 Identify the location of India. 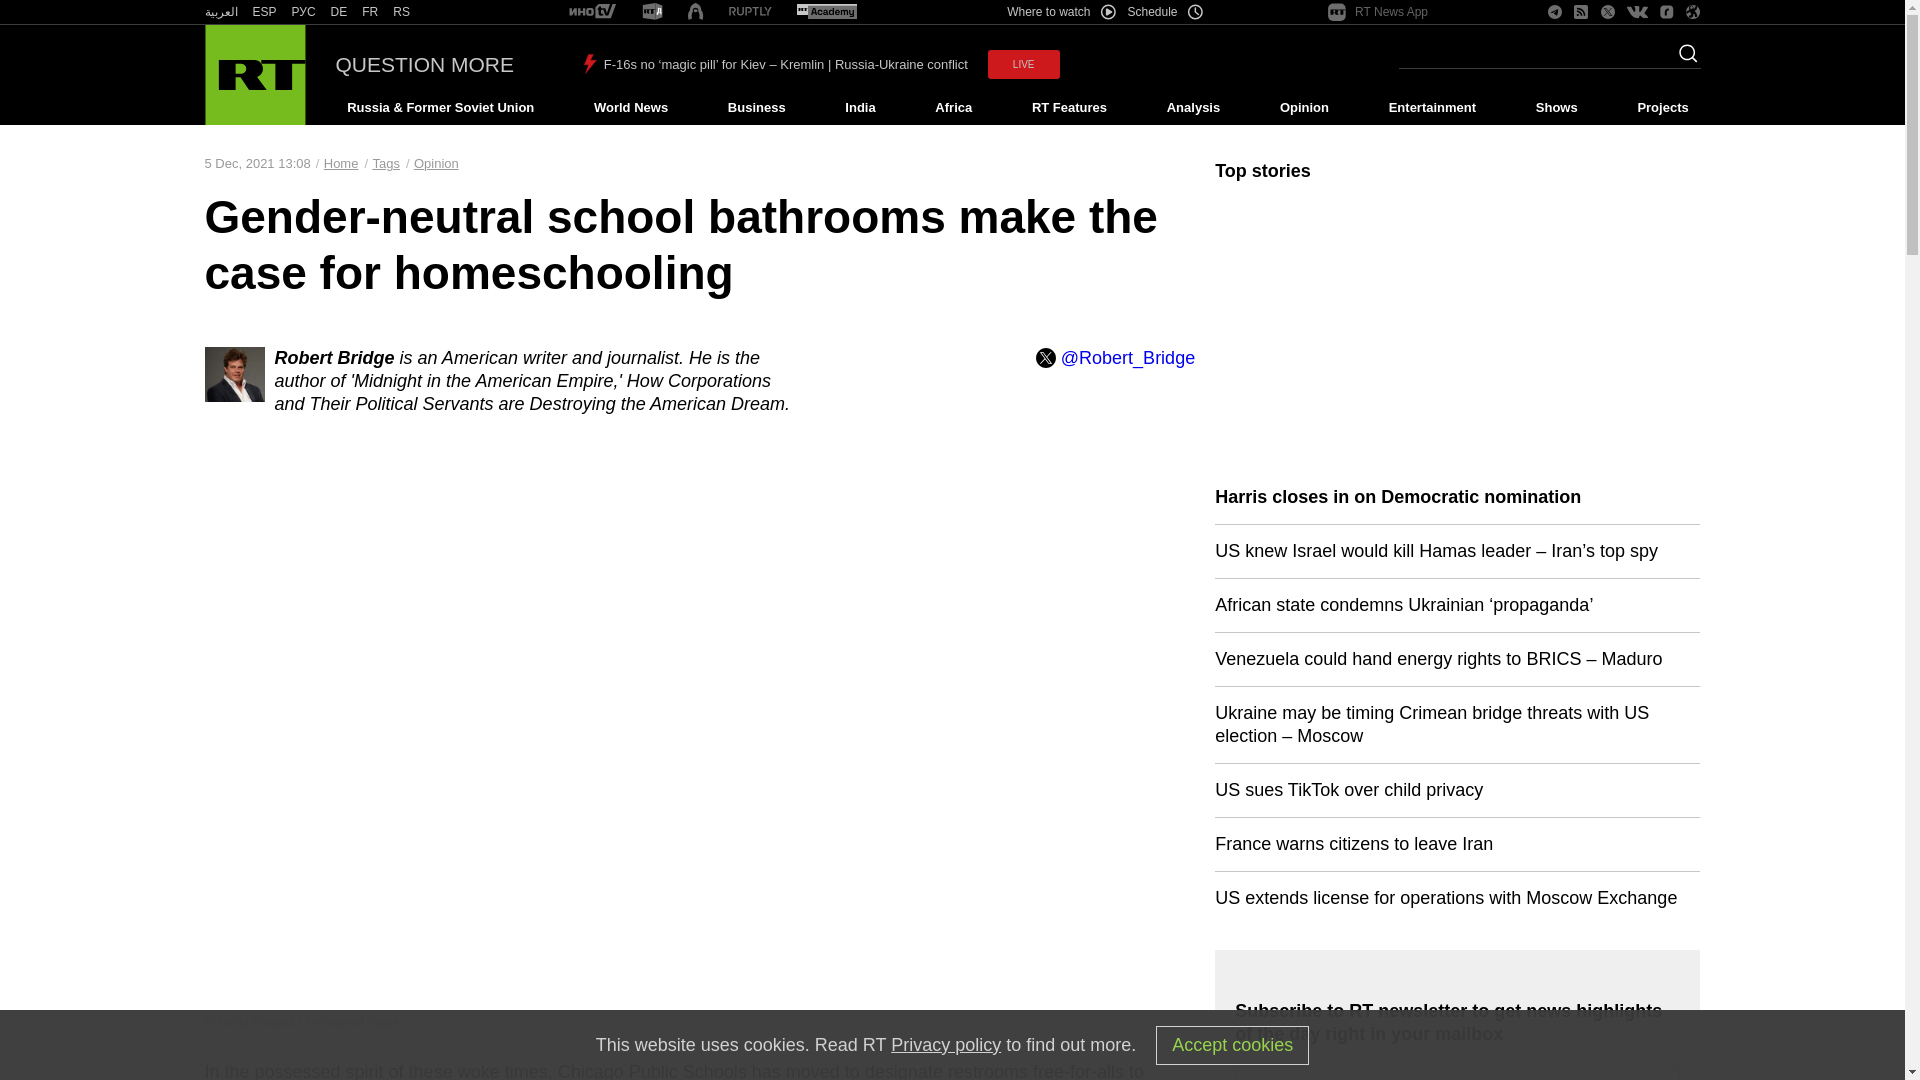
(860, 108).